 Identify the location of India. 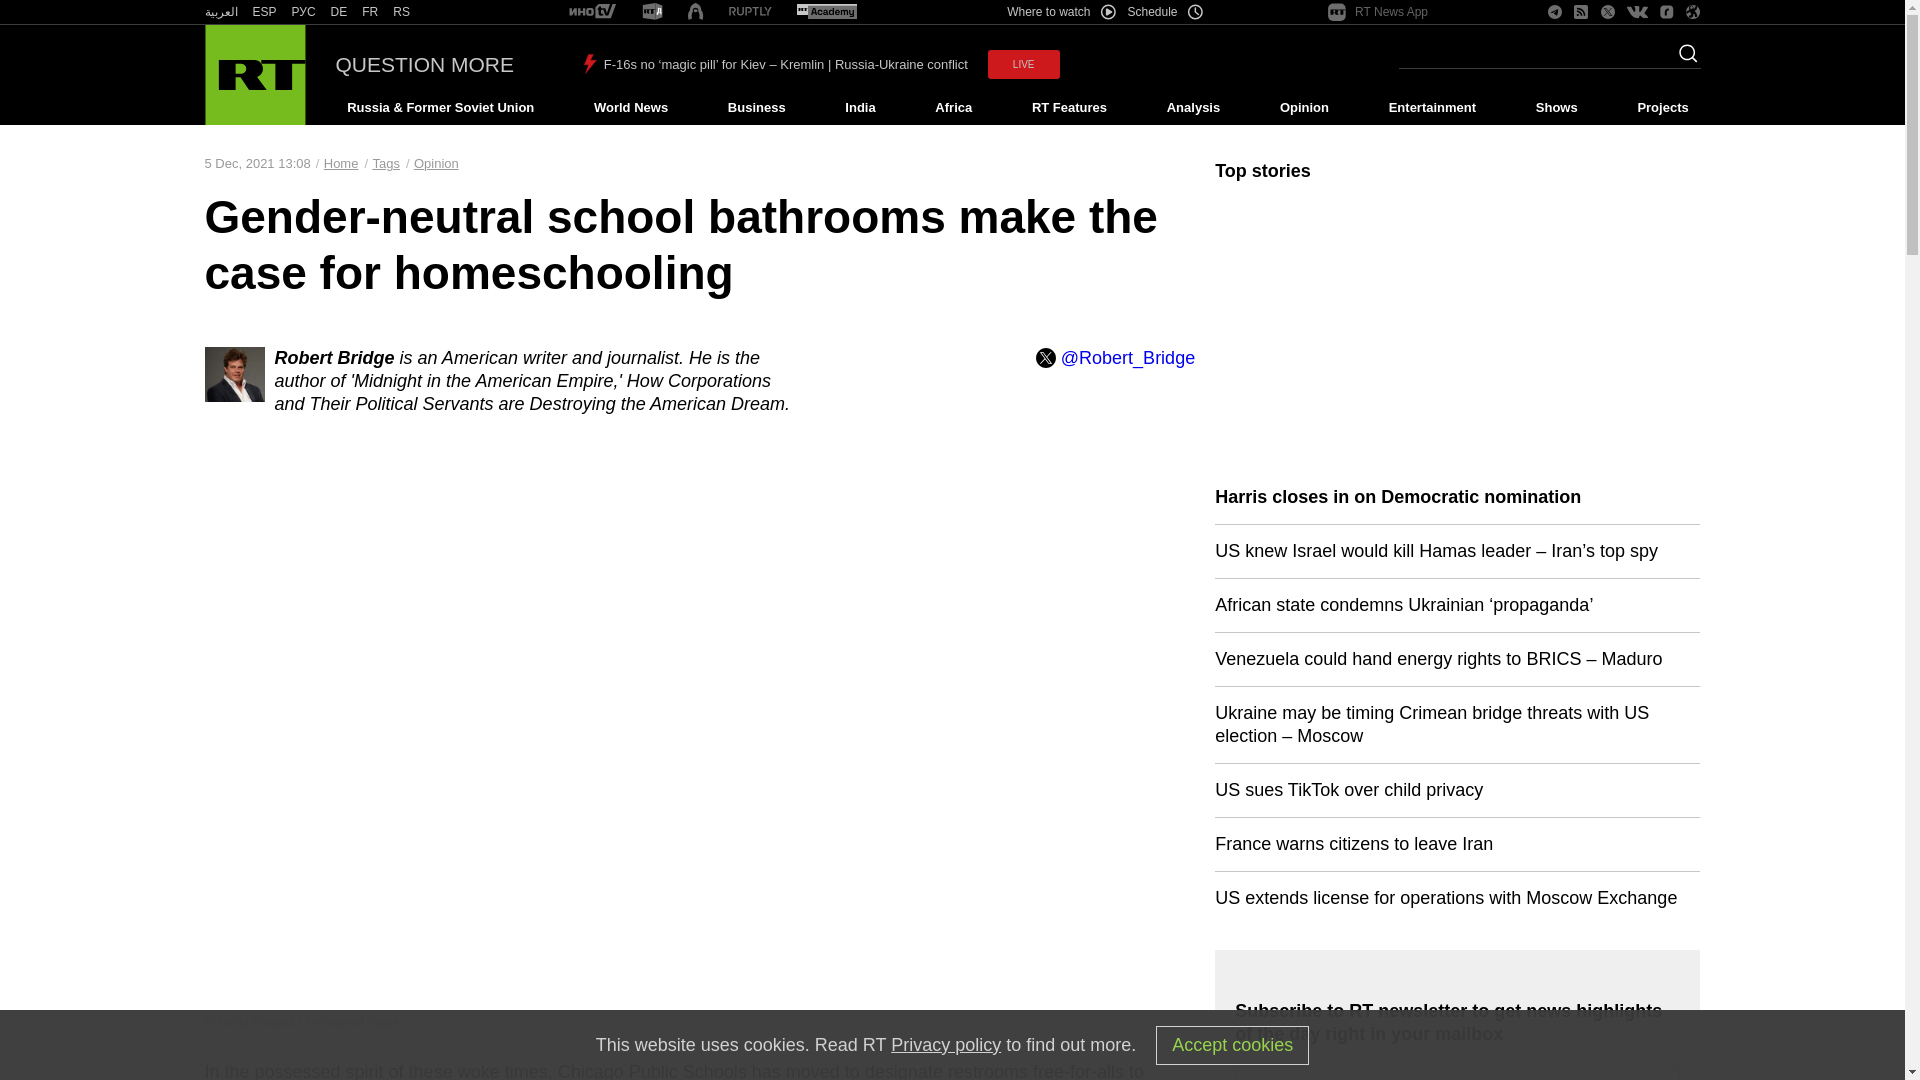
(860, 108).